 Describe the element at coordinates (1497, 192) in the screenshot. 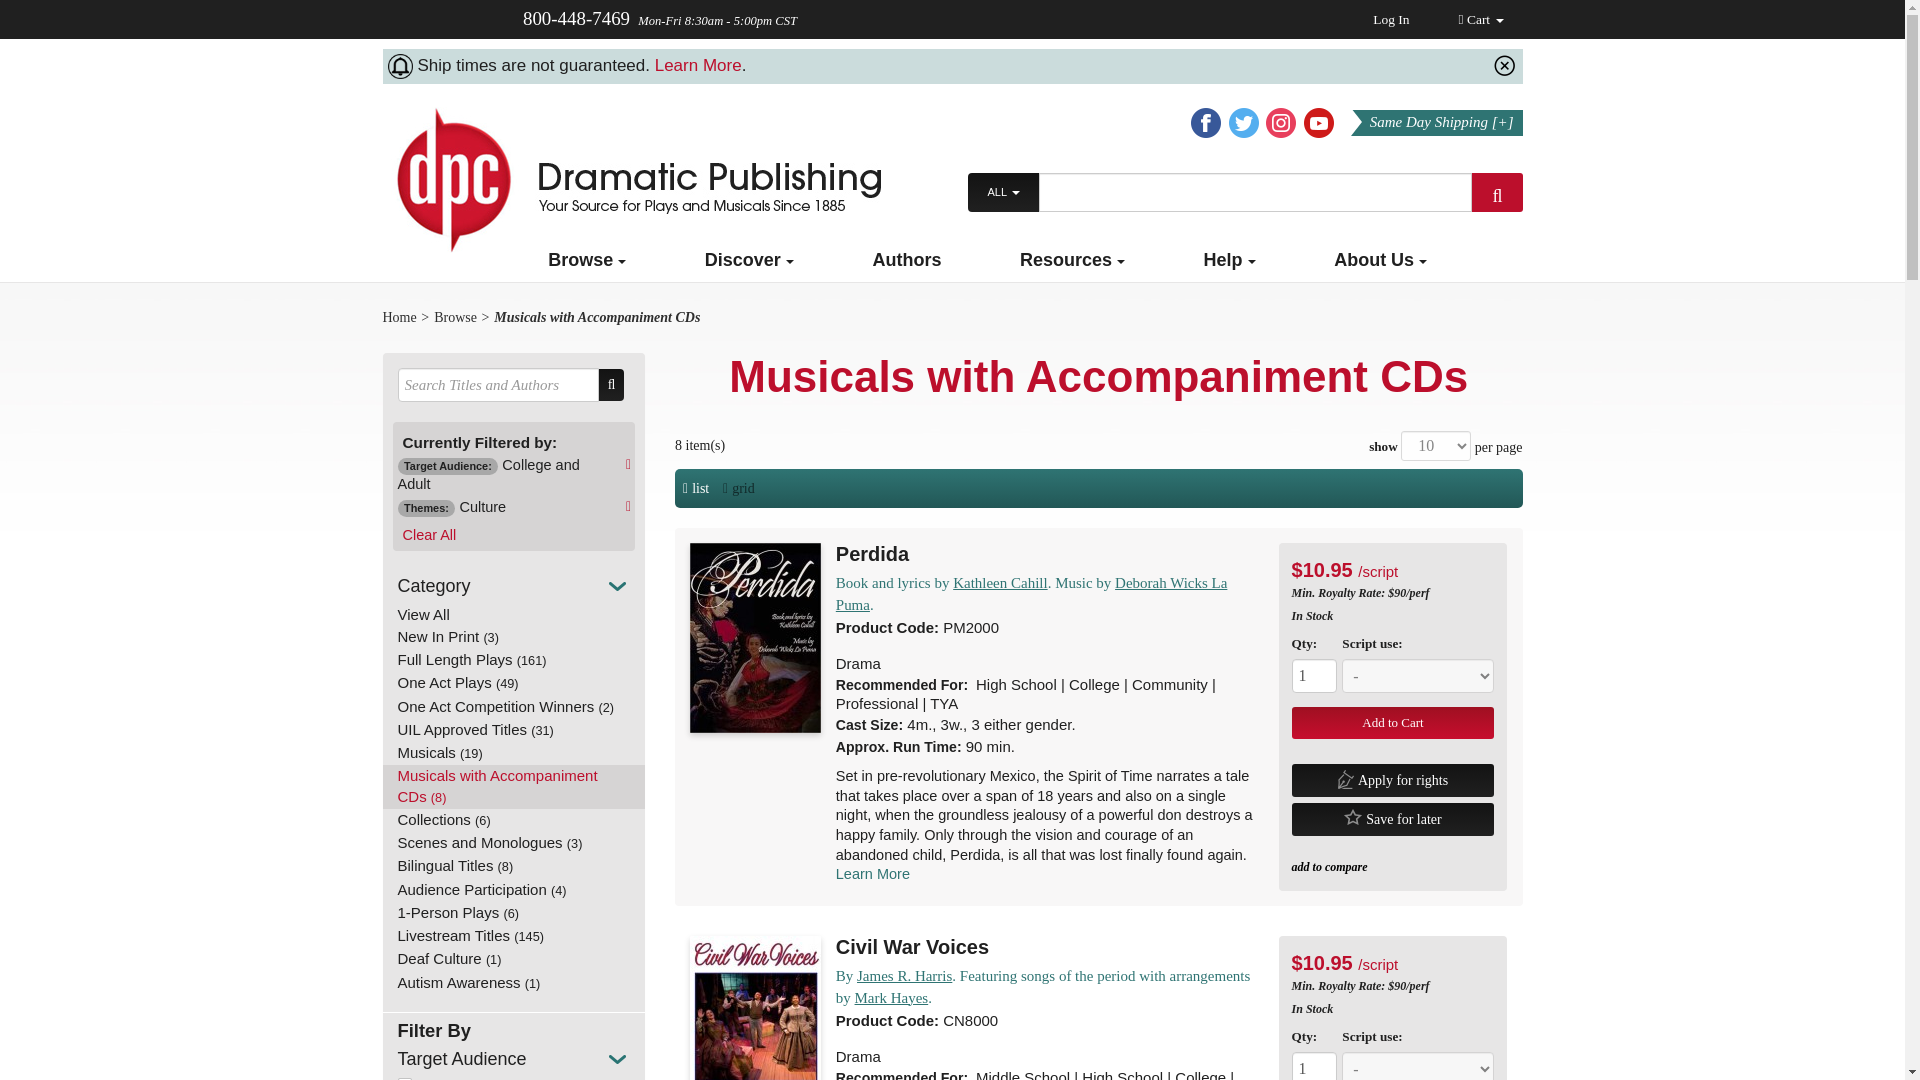

I see `Search` at that location.